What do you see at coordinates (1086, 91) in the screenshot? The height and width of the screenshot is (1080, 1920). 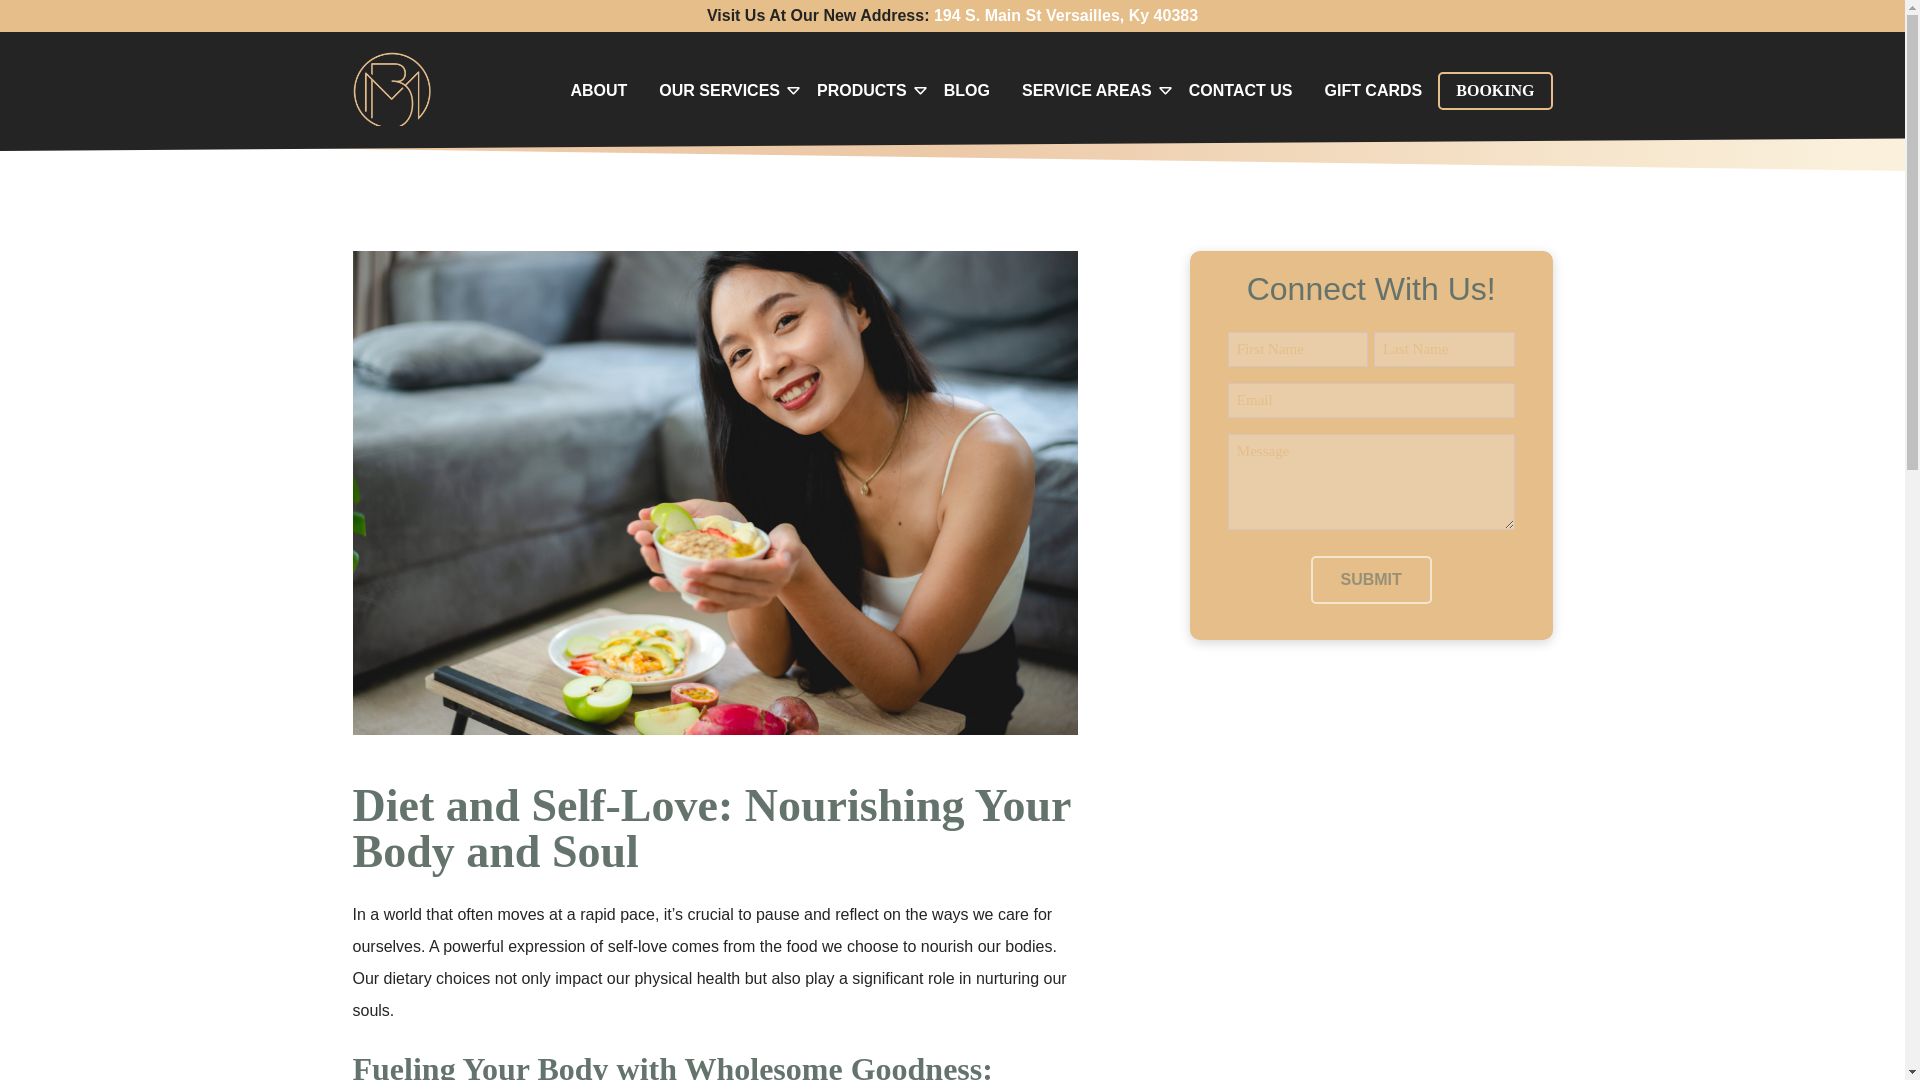 I see `SERVICE AREAS` at bounding box center [1086, 91].